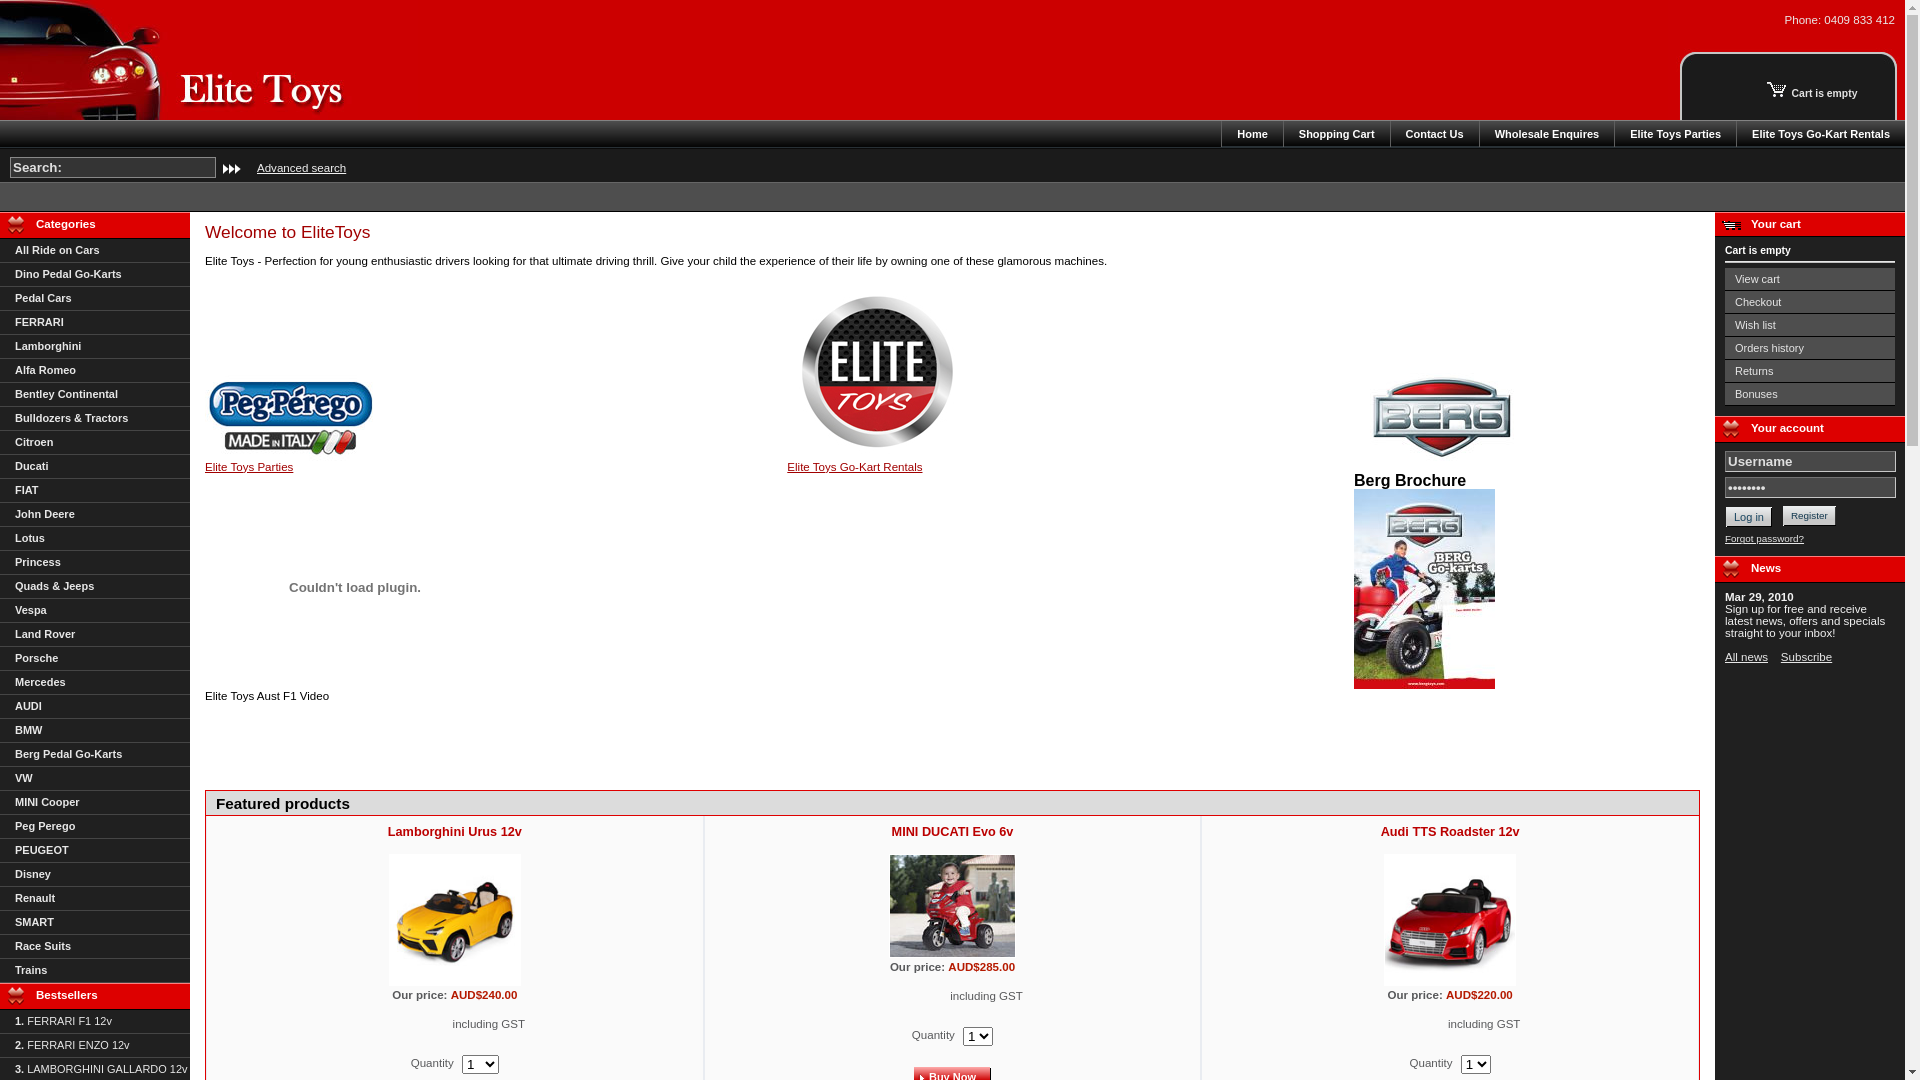 The height and width of the screenshot is (1080, 1920). I want to click on Bentley Continental, so click(95, 395).